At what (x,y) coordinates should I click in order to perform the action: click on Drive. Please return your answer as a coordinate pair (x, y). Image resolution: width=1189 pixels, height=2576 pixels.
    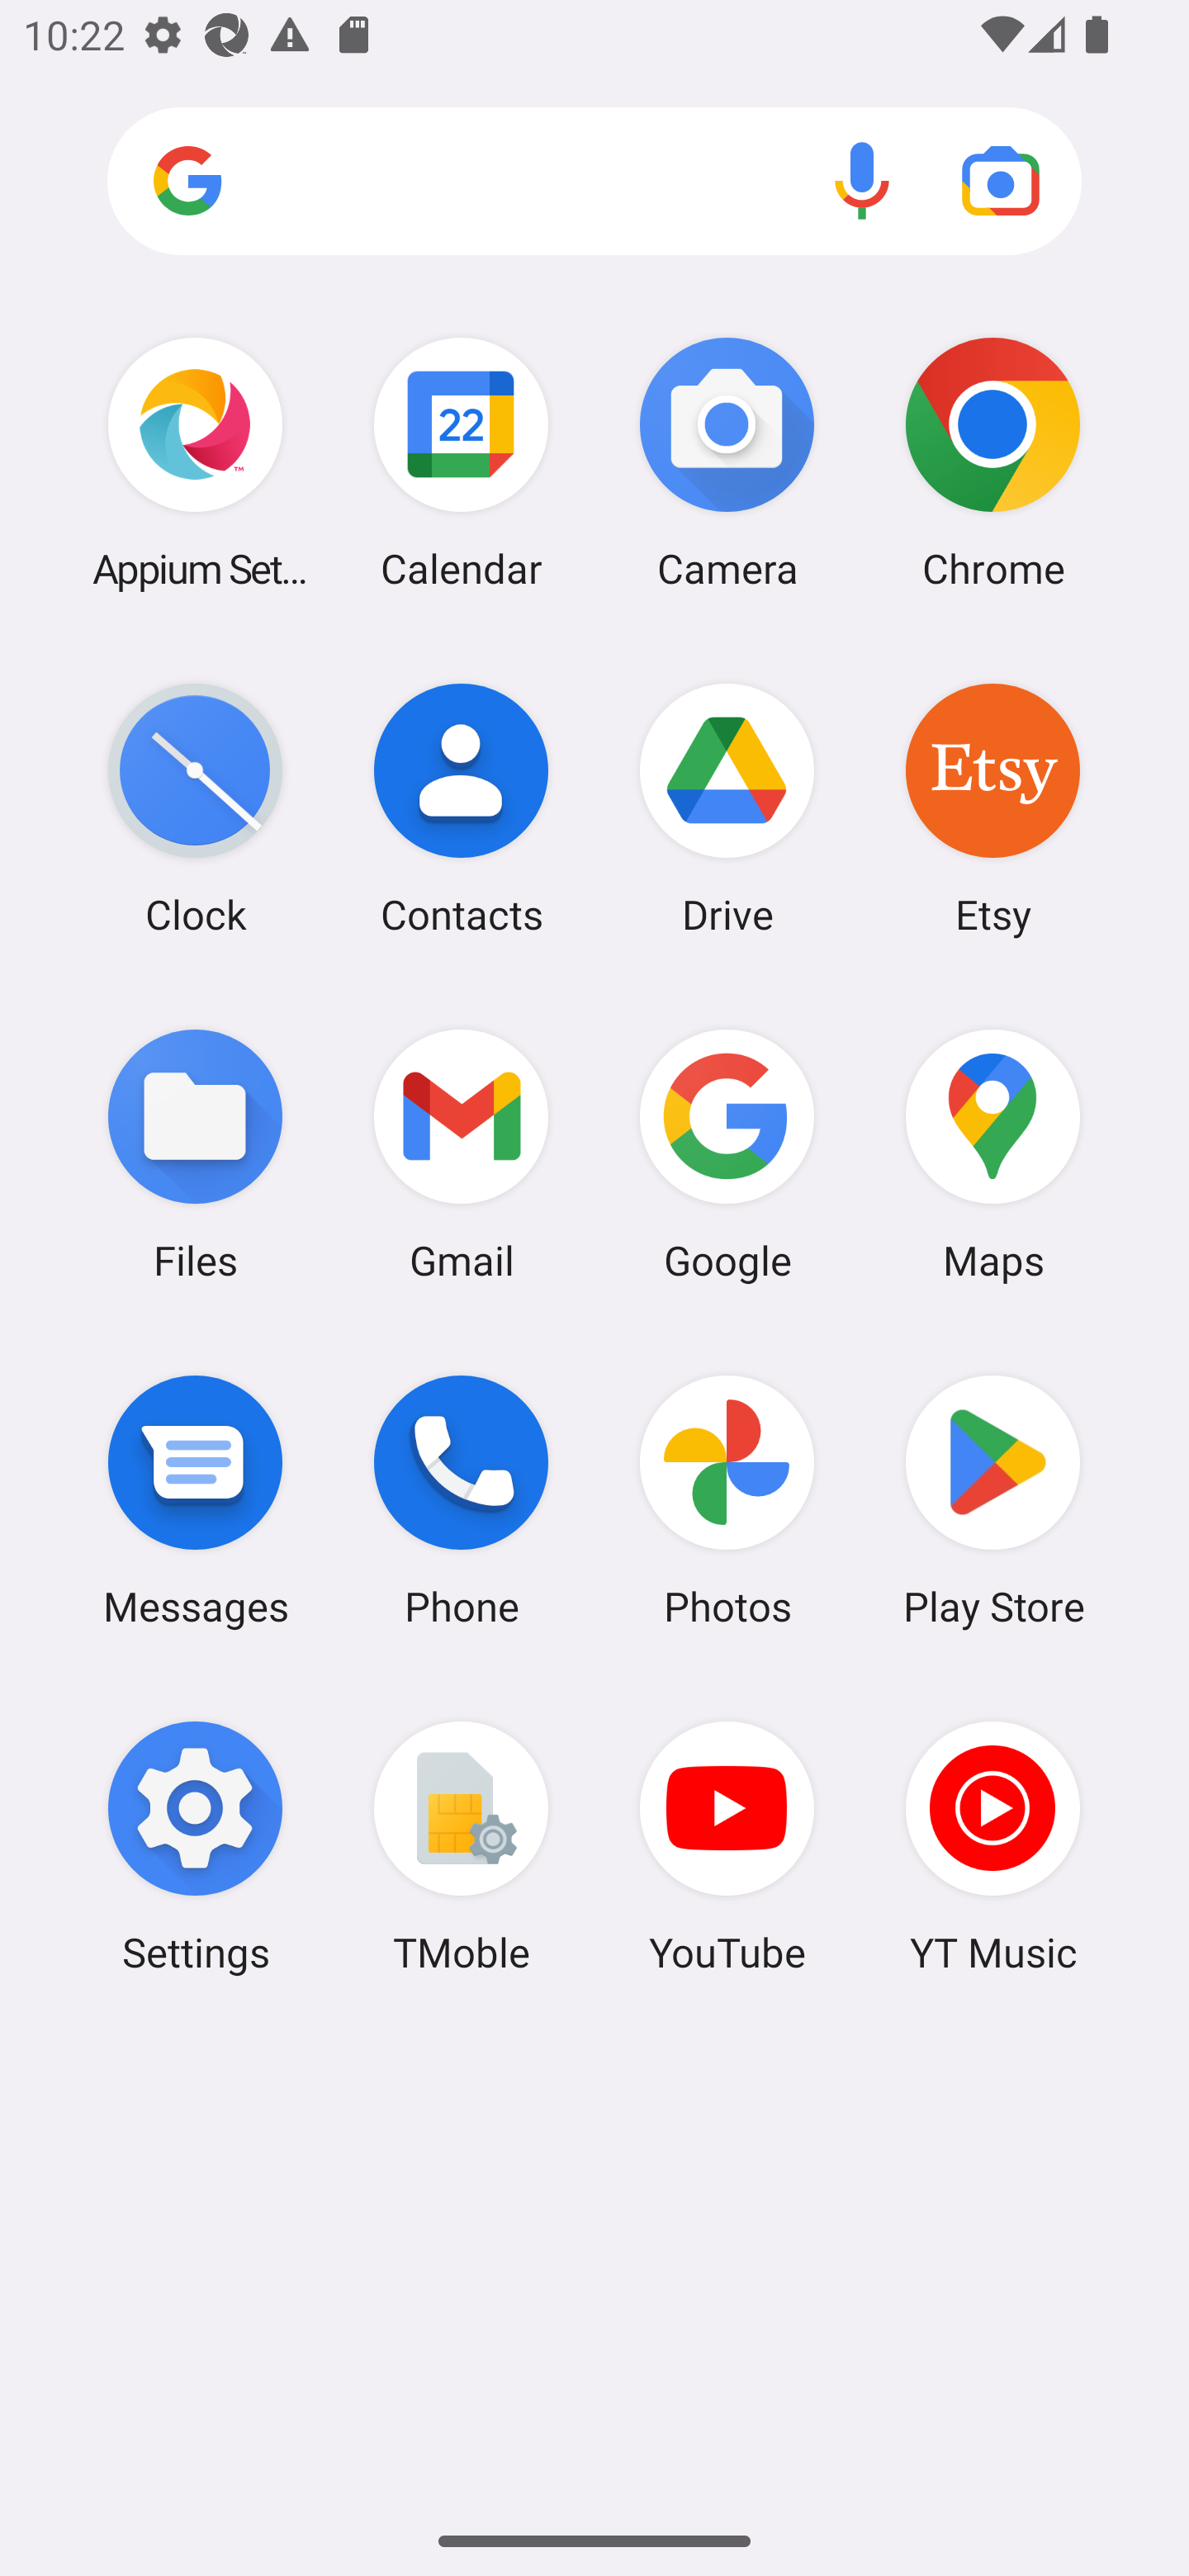
    Looking at the image, I should click on (727, 808).